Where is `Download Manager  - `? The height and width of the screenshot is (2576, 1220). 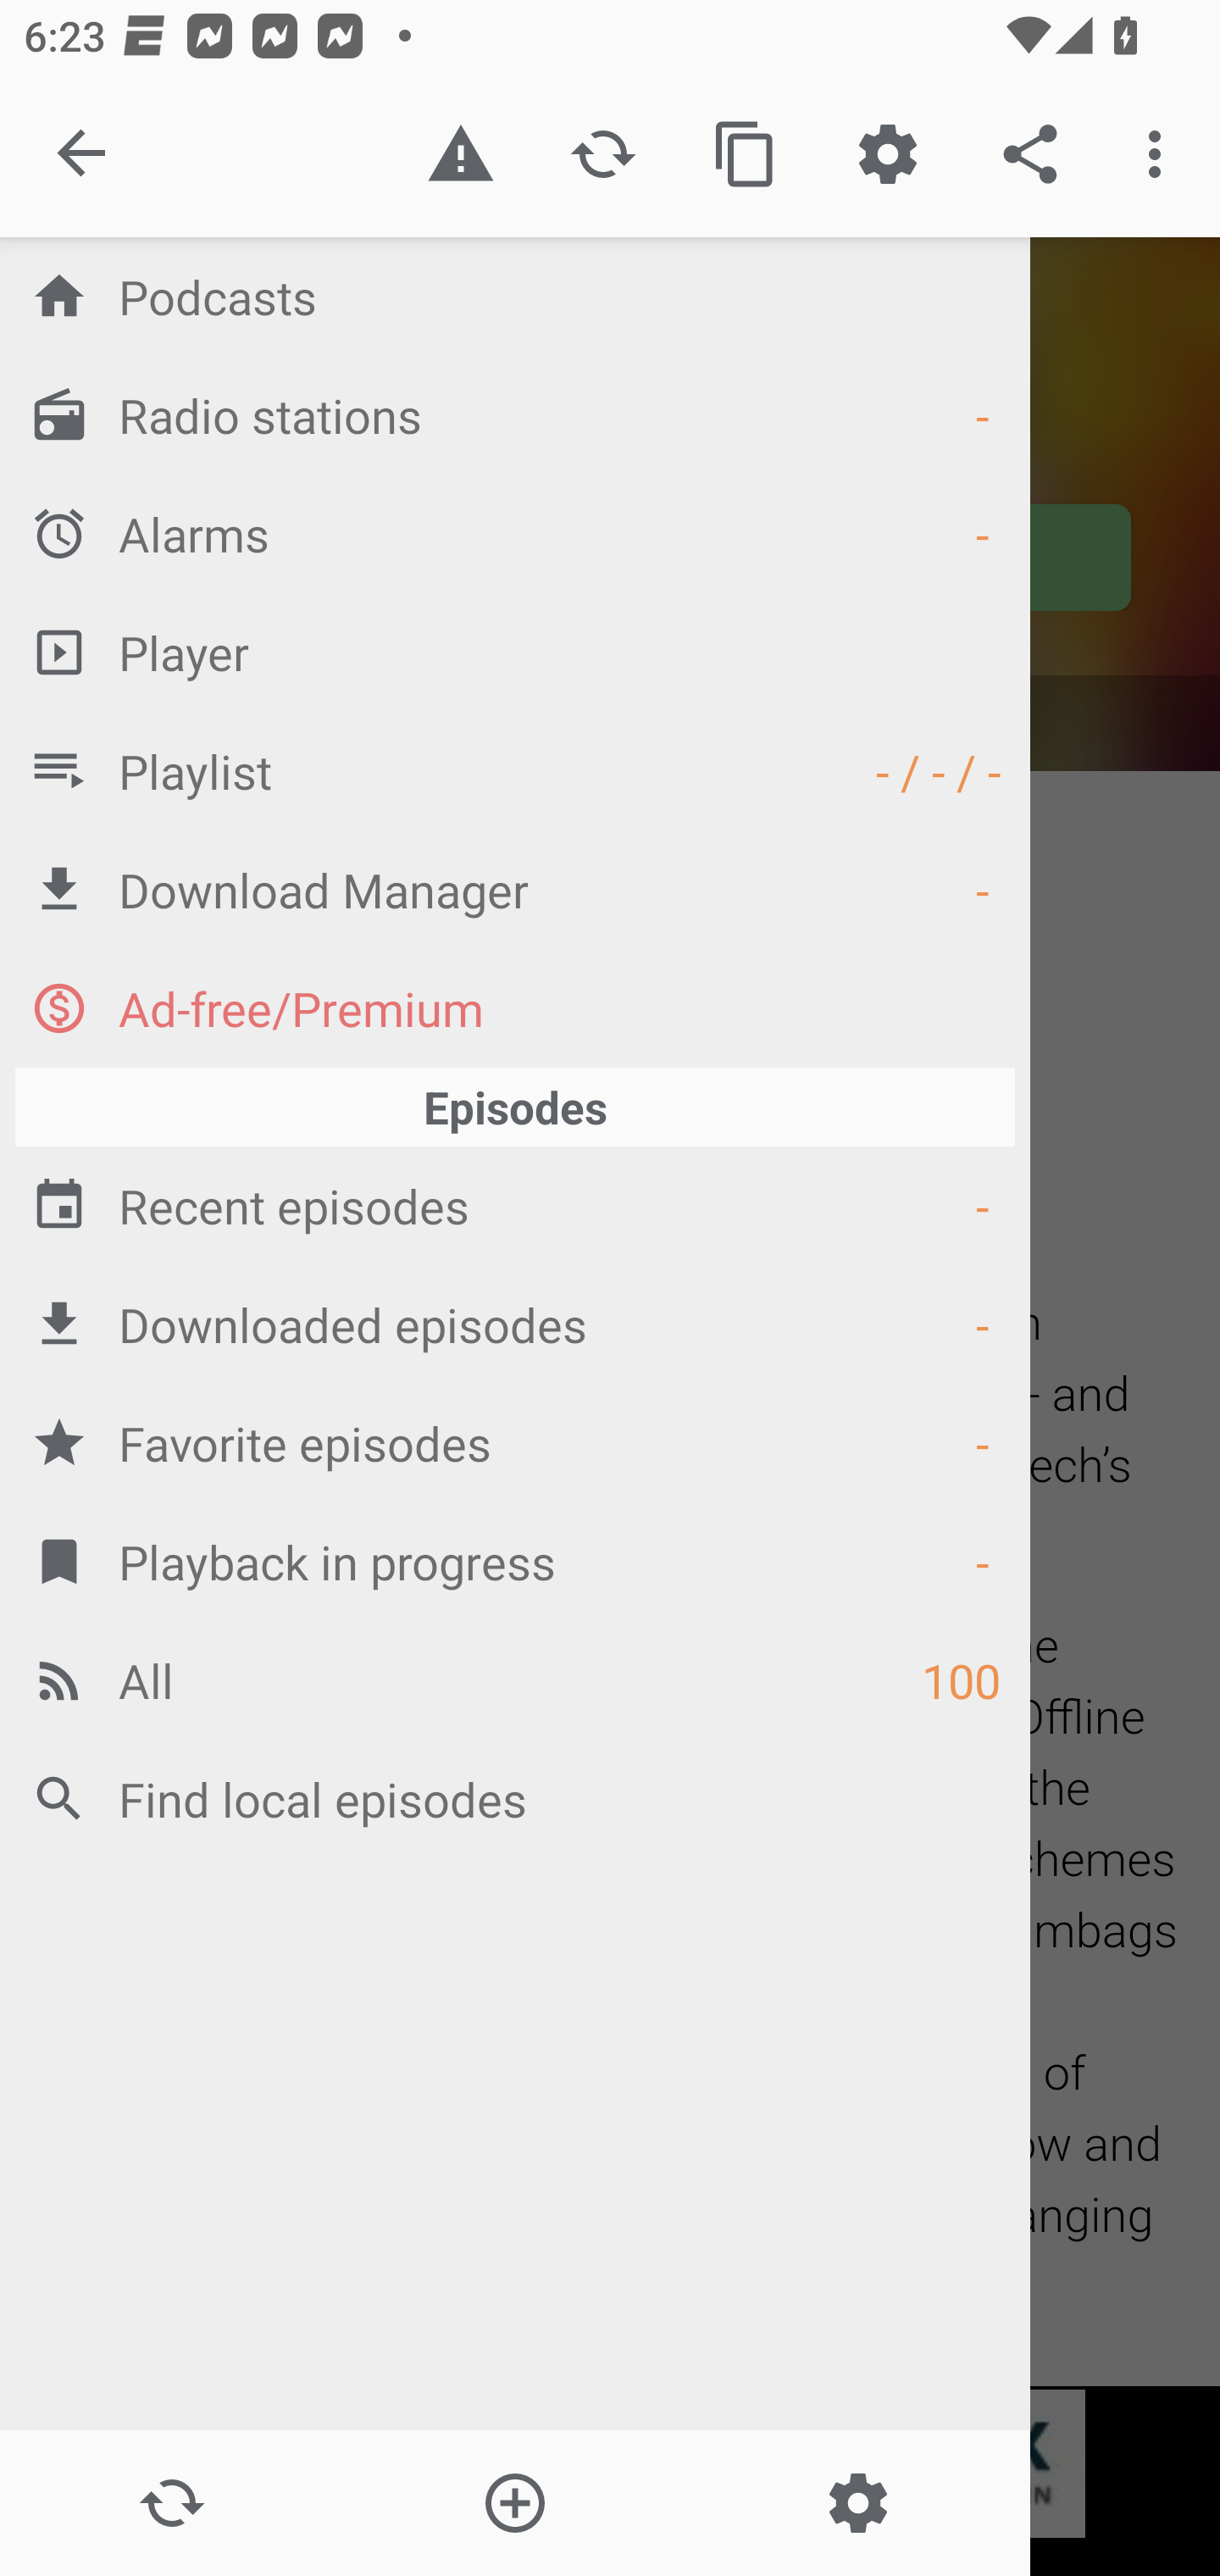
Download Manager  -  is located at coordinates (515, 888).